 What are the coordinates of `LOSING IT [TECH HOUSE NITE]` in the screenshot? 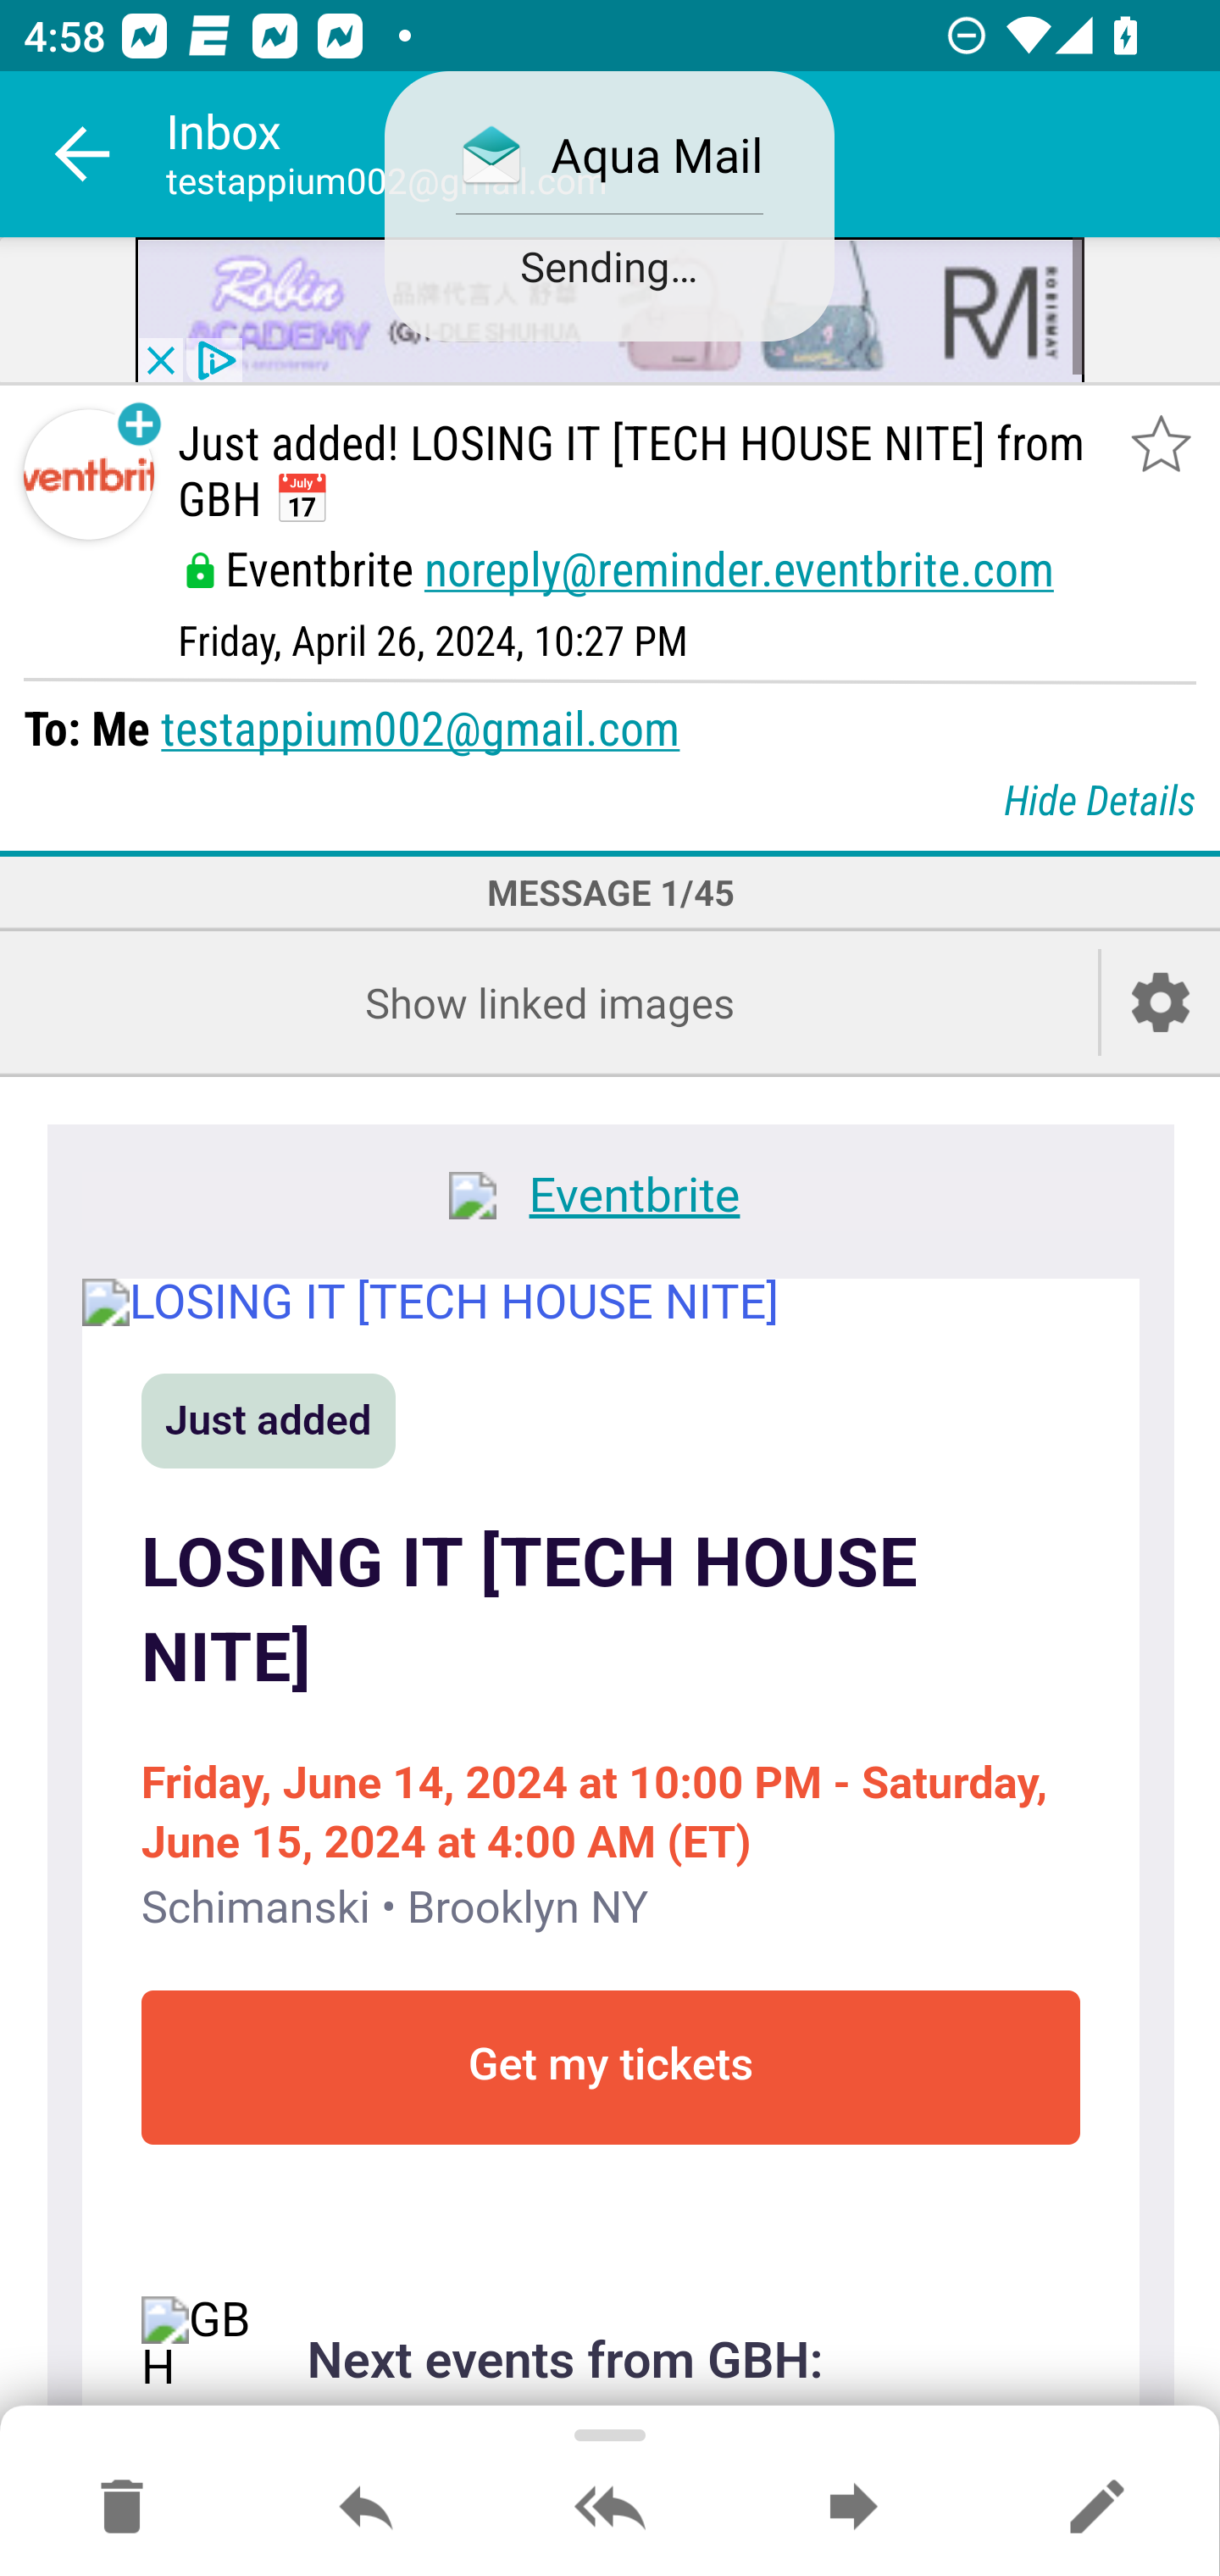 It's located at (610, 1302).